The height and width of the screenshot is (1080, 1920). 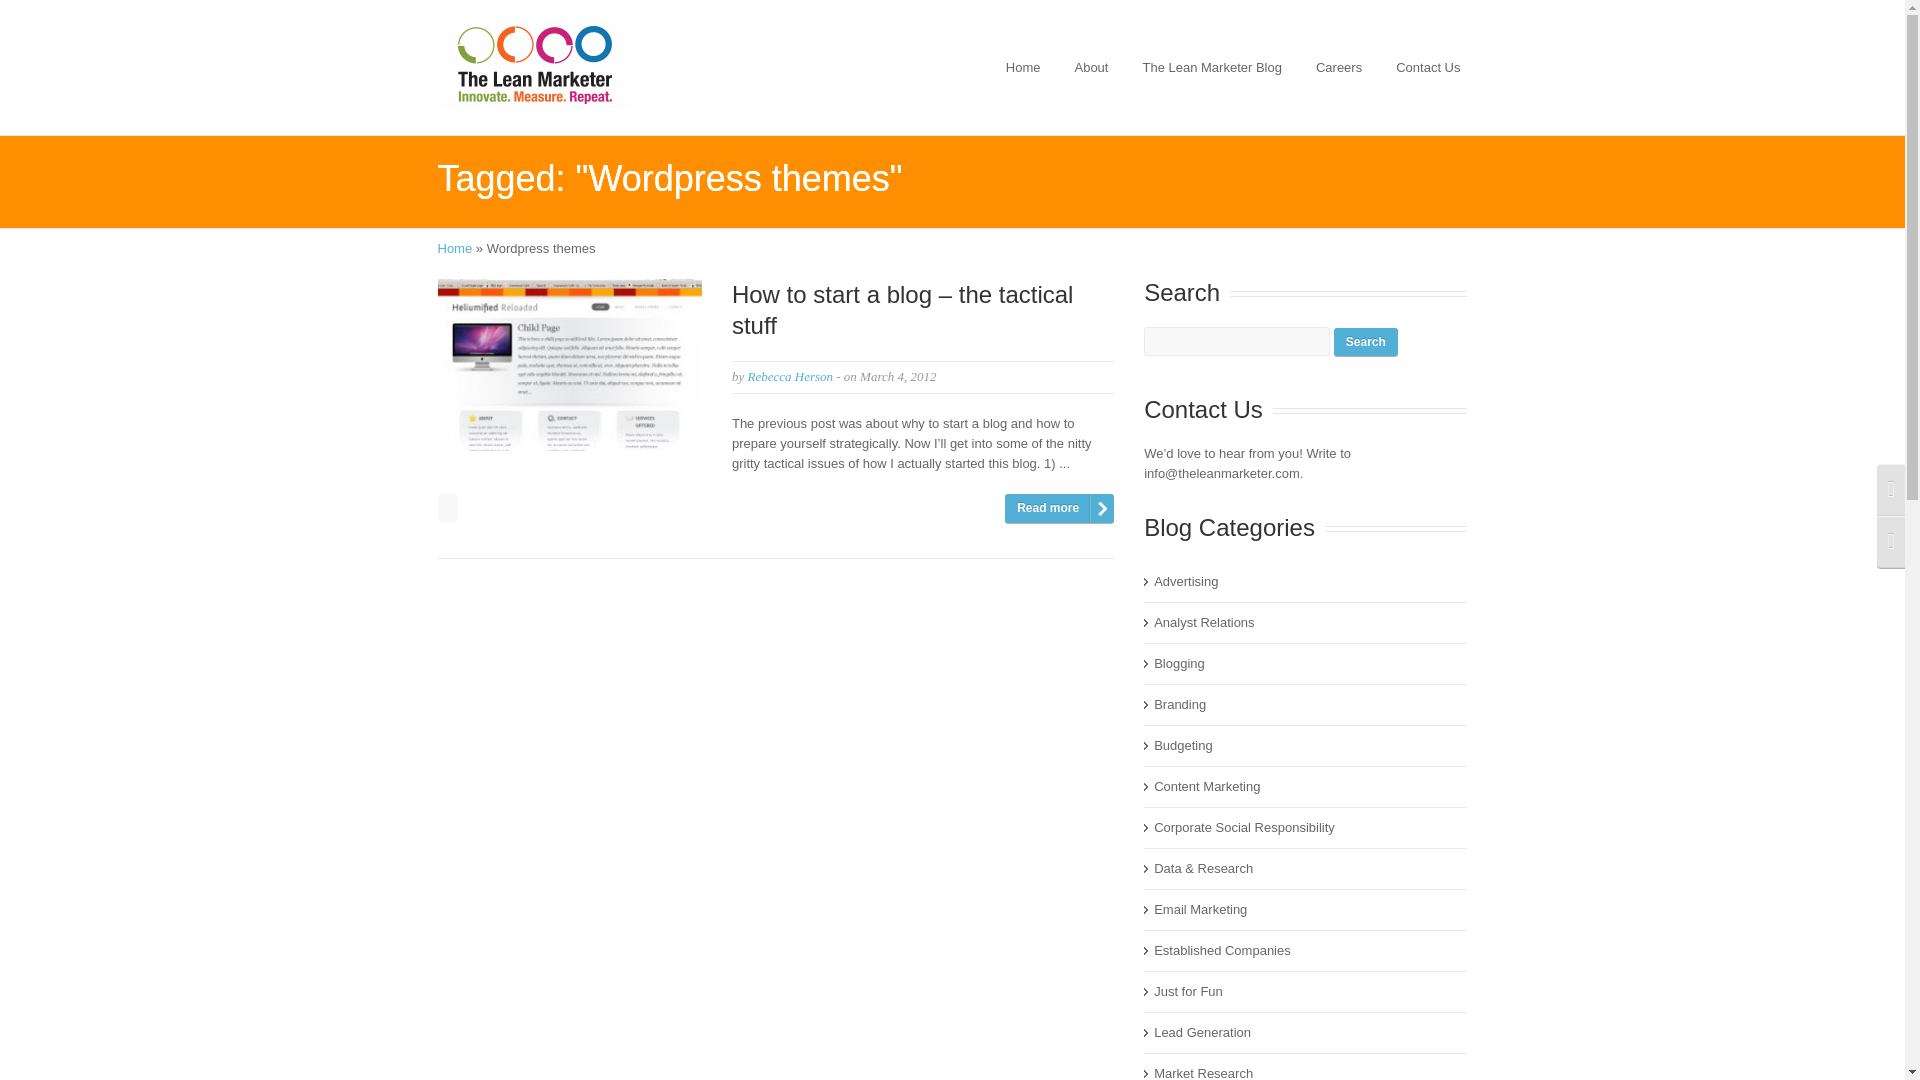 What do you see at coordinates (1338, 68) in the screenshot?
I see `Careers` at bounding box center [1338, 68].